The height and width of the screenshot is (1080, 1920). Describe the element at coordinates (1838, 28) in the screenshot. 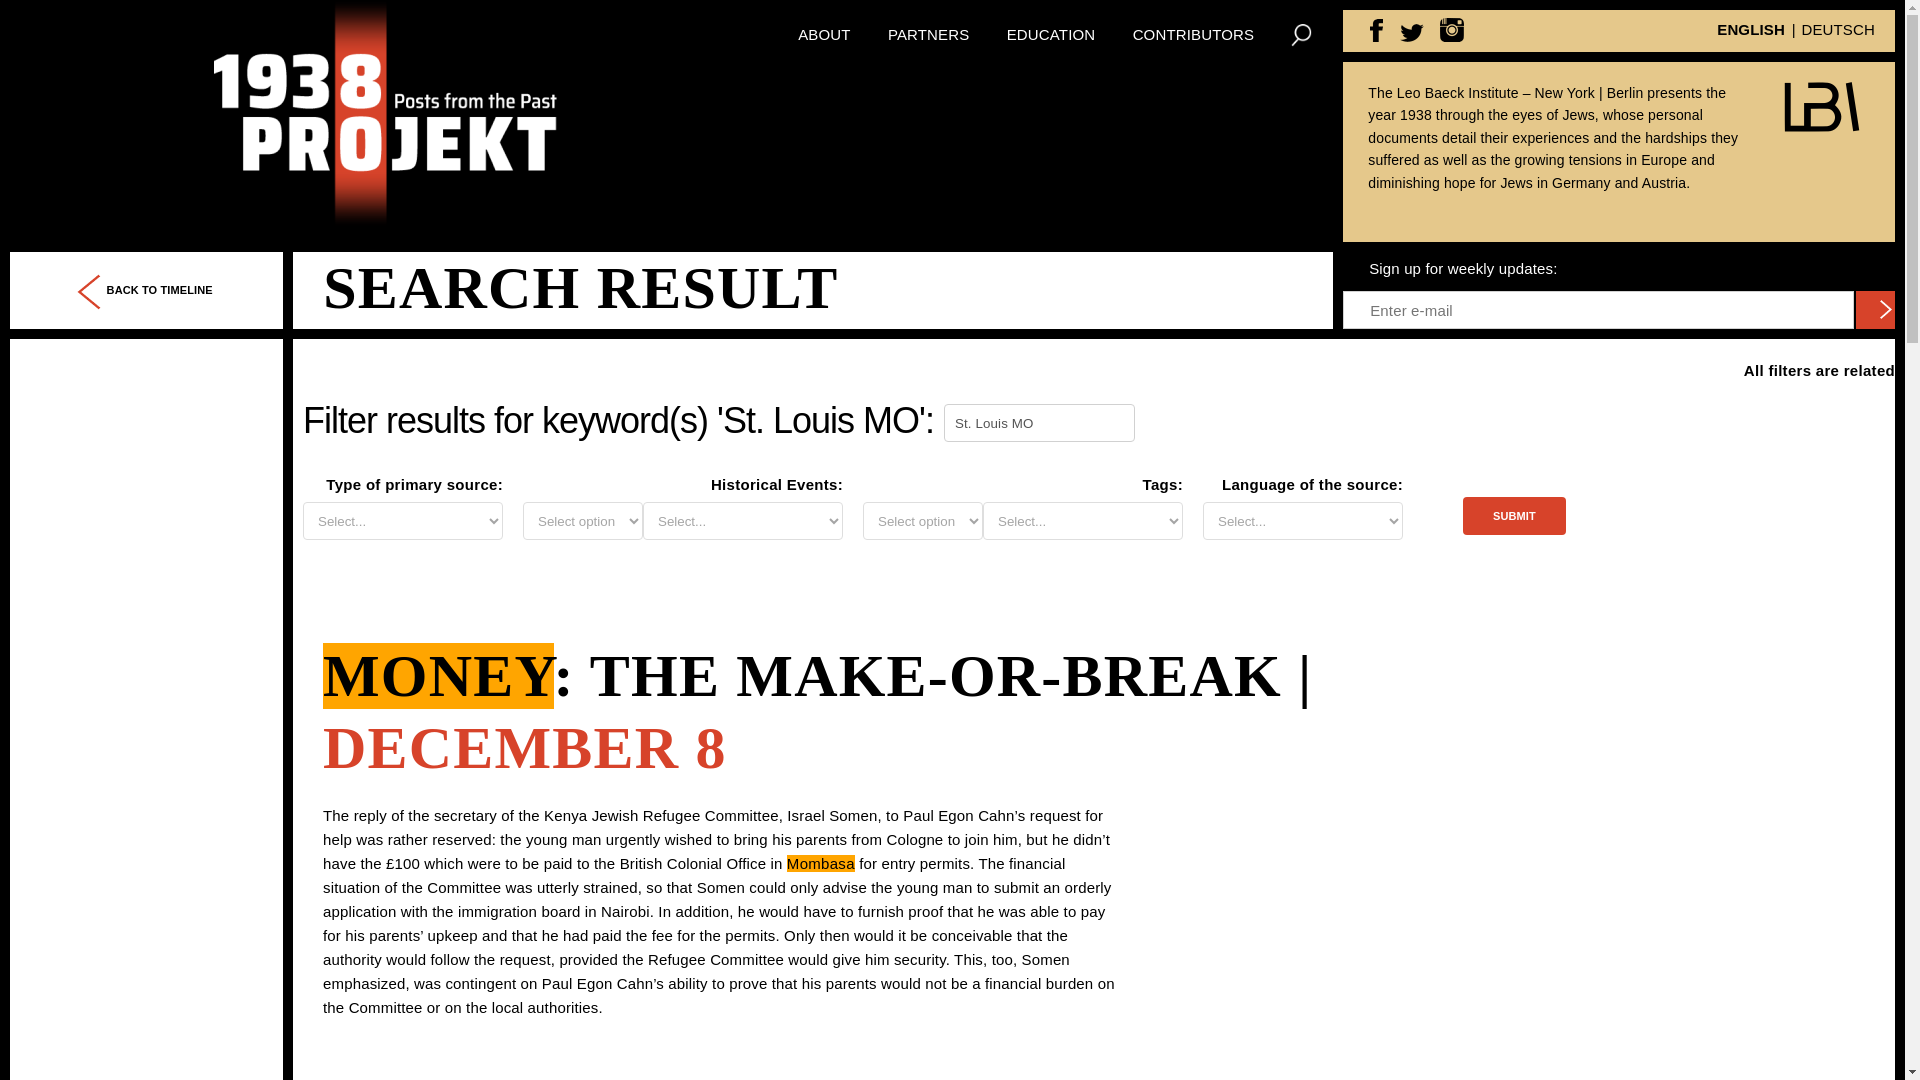

I see `DEUTSCH` at that location.